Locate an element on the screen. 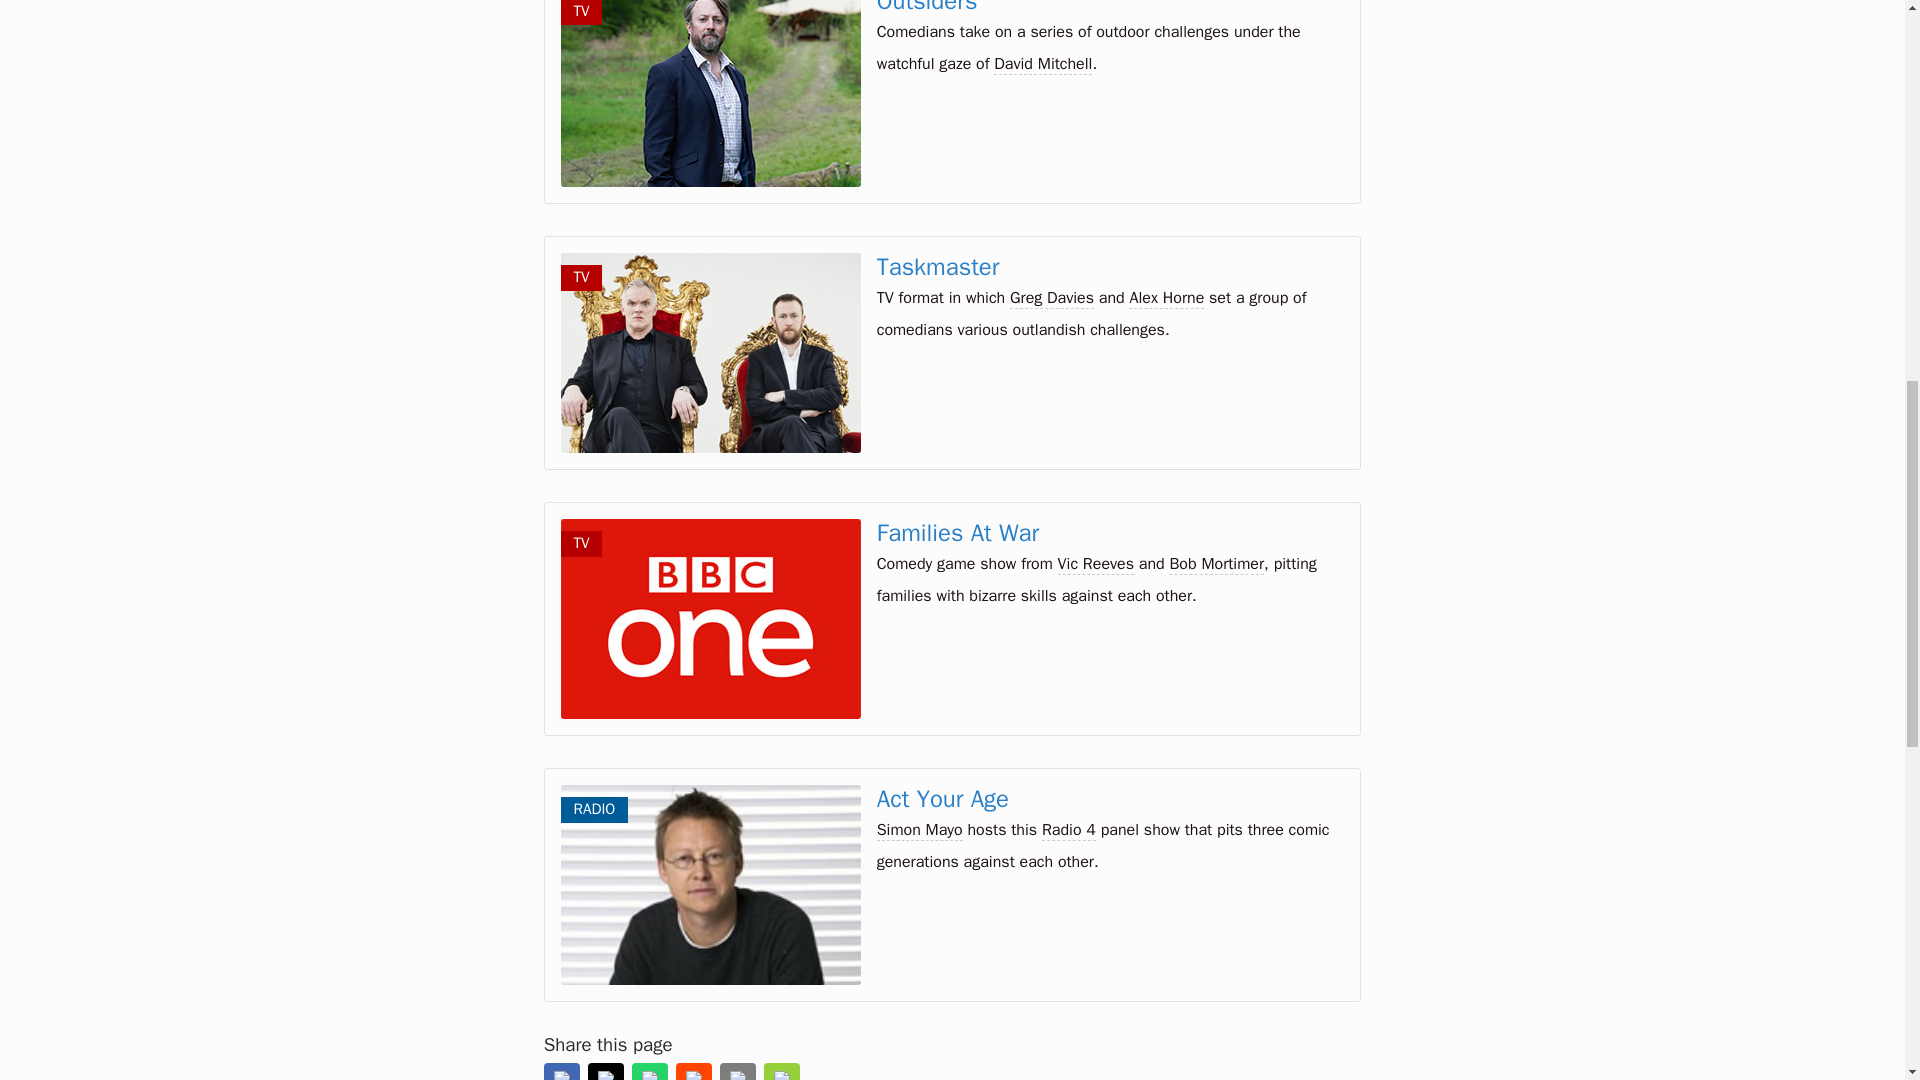 The height and width of the screenshot is (1080, 1920). Vic Reeves profile is located at coordinates (1096, 564).